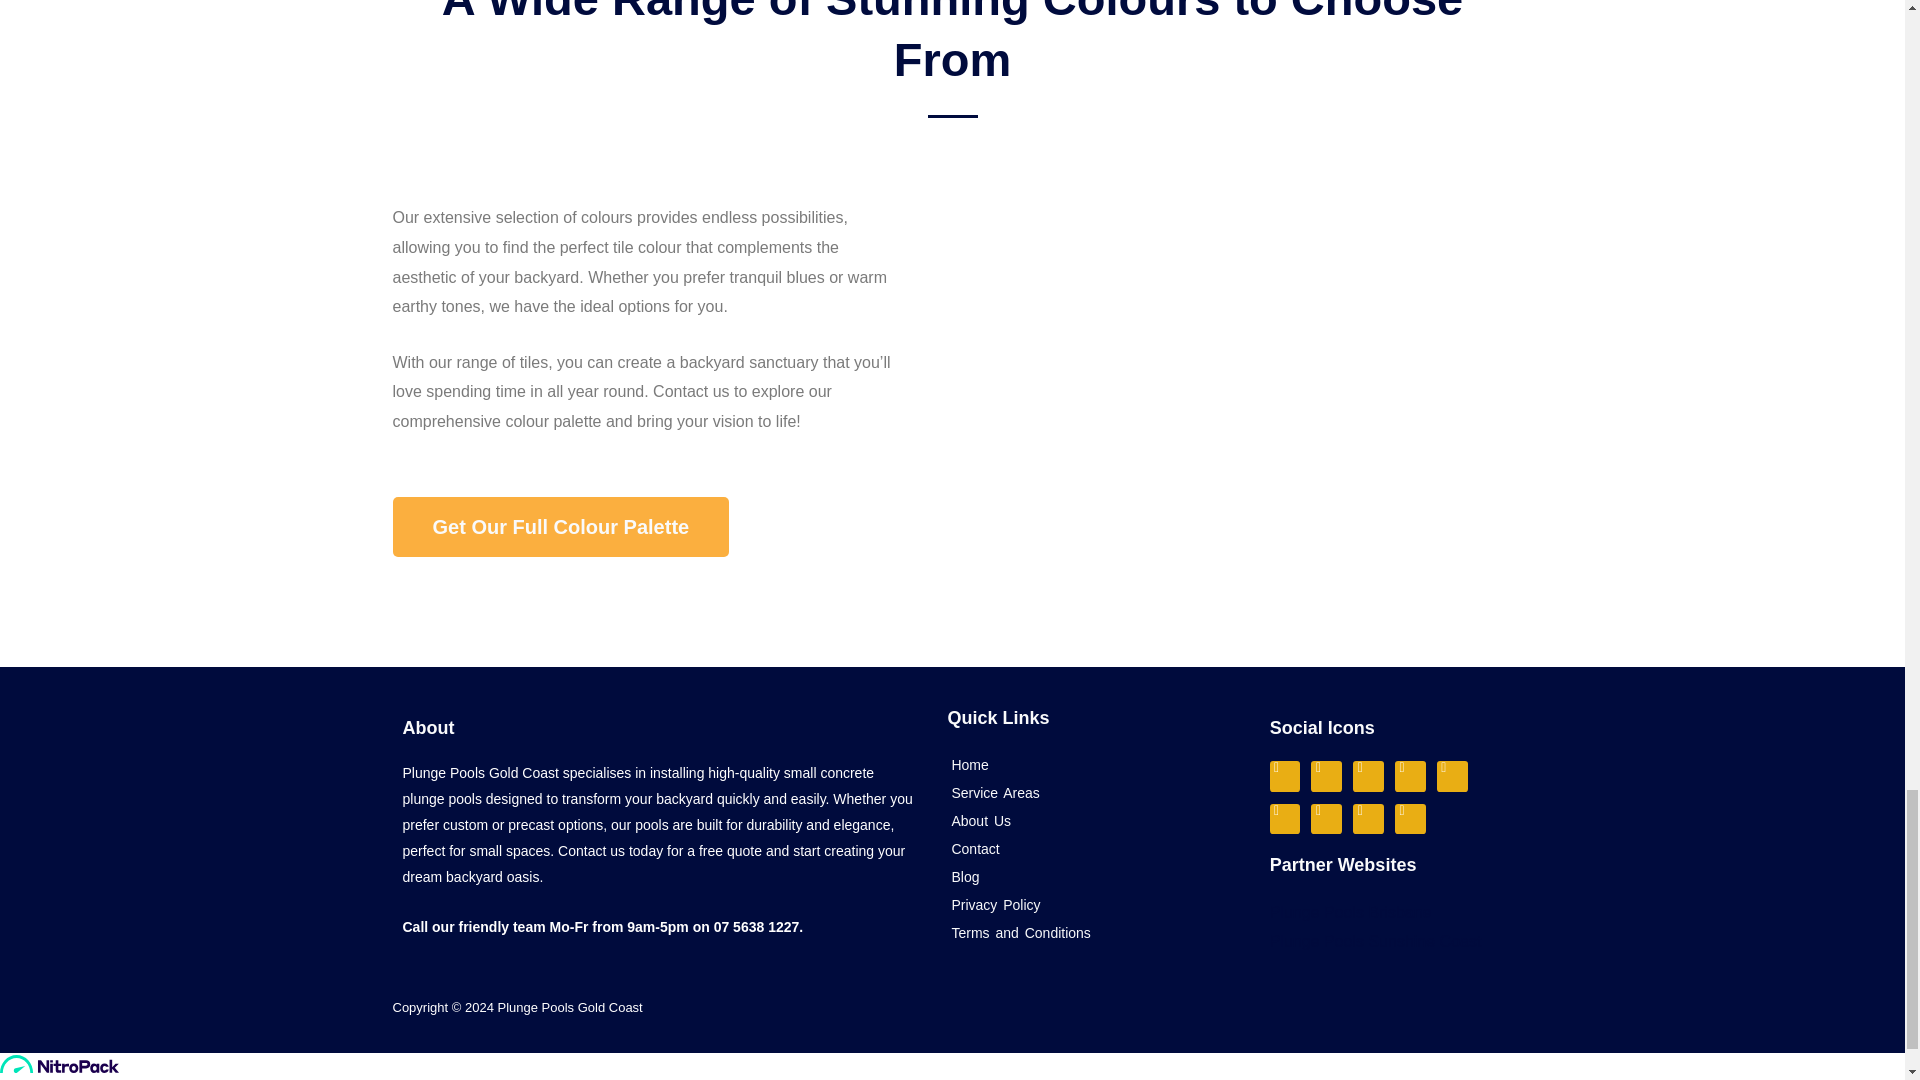 This screenshot has height=1080, width=1920. I want to click on Get Our Full Colour Palette, so click(560, 526).